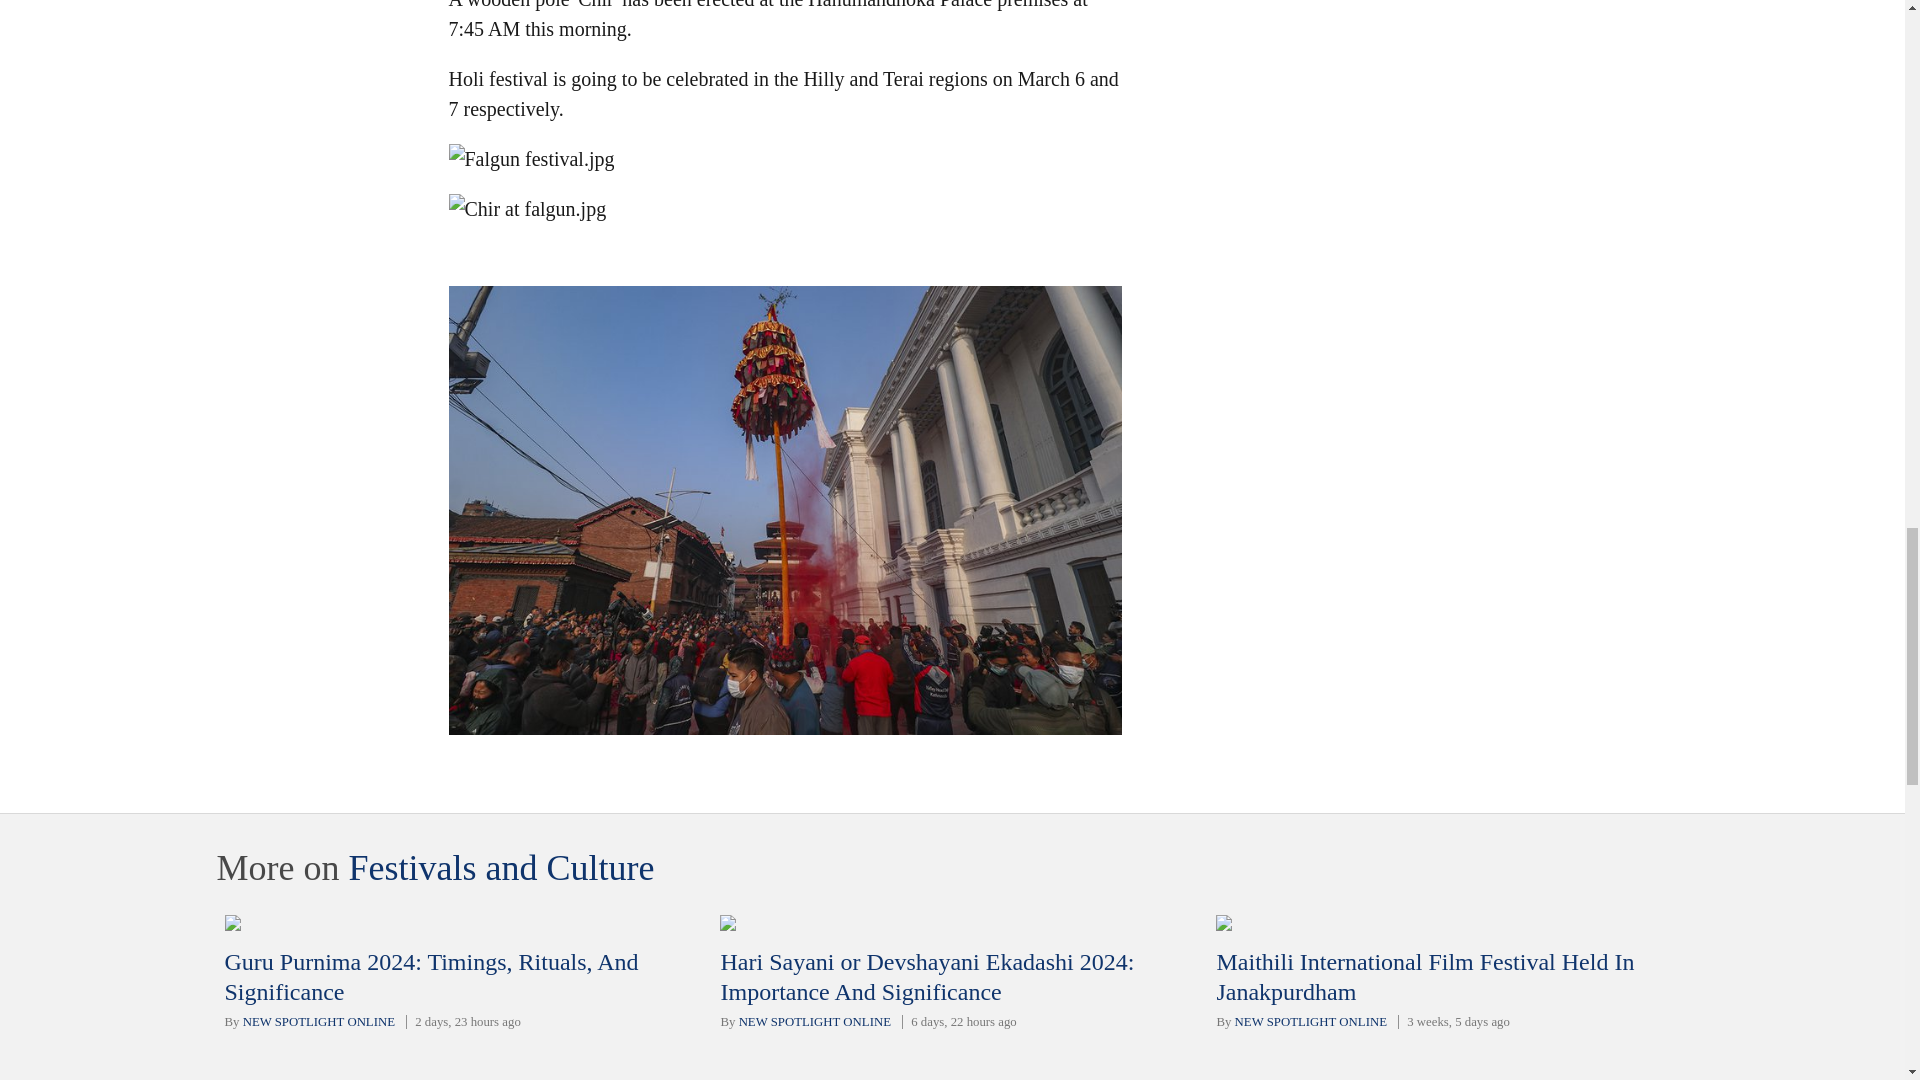  Describe the element at coordinates (814, 1022) in the screenshot. I see `NEW SPOTLIGHT ONLINE` at that location.